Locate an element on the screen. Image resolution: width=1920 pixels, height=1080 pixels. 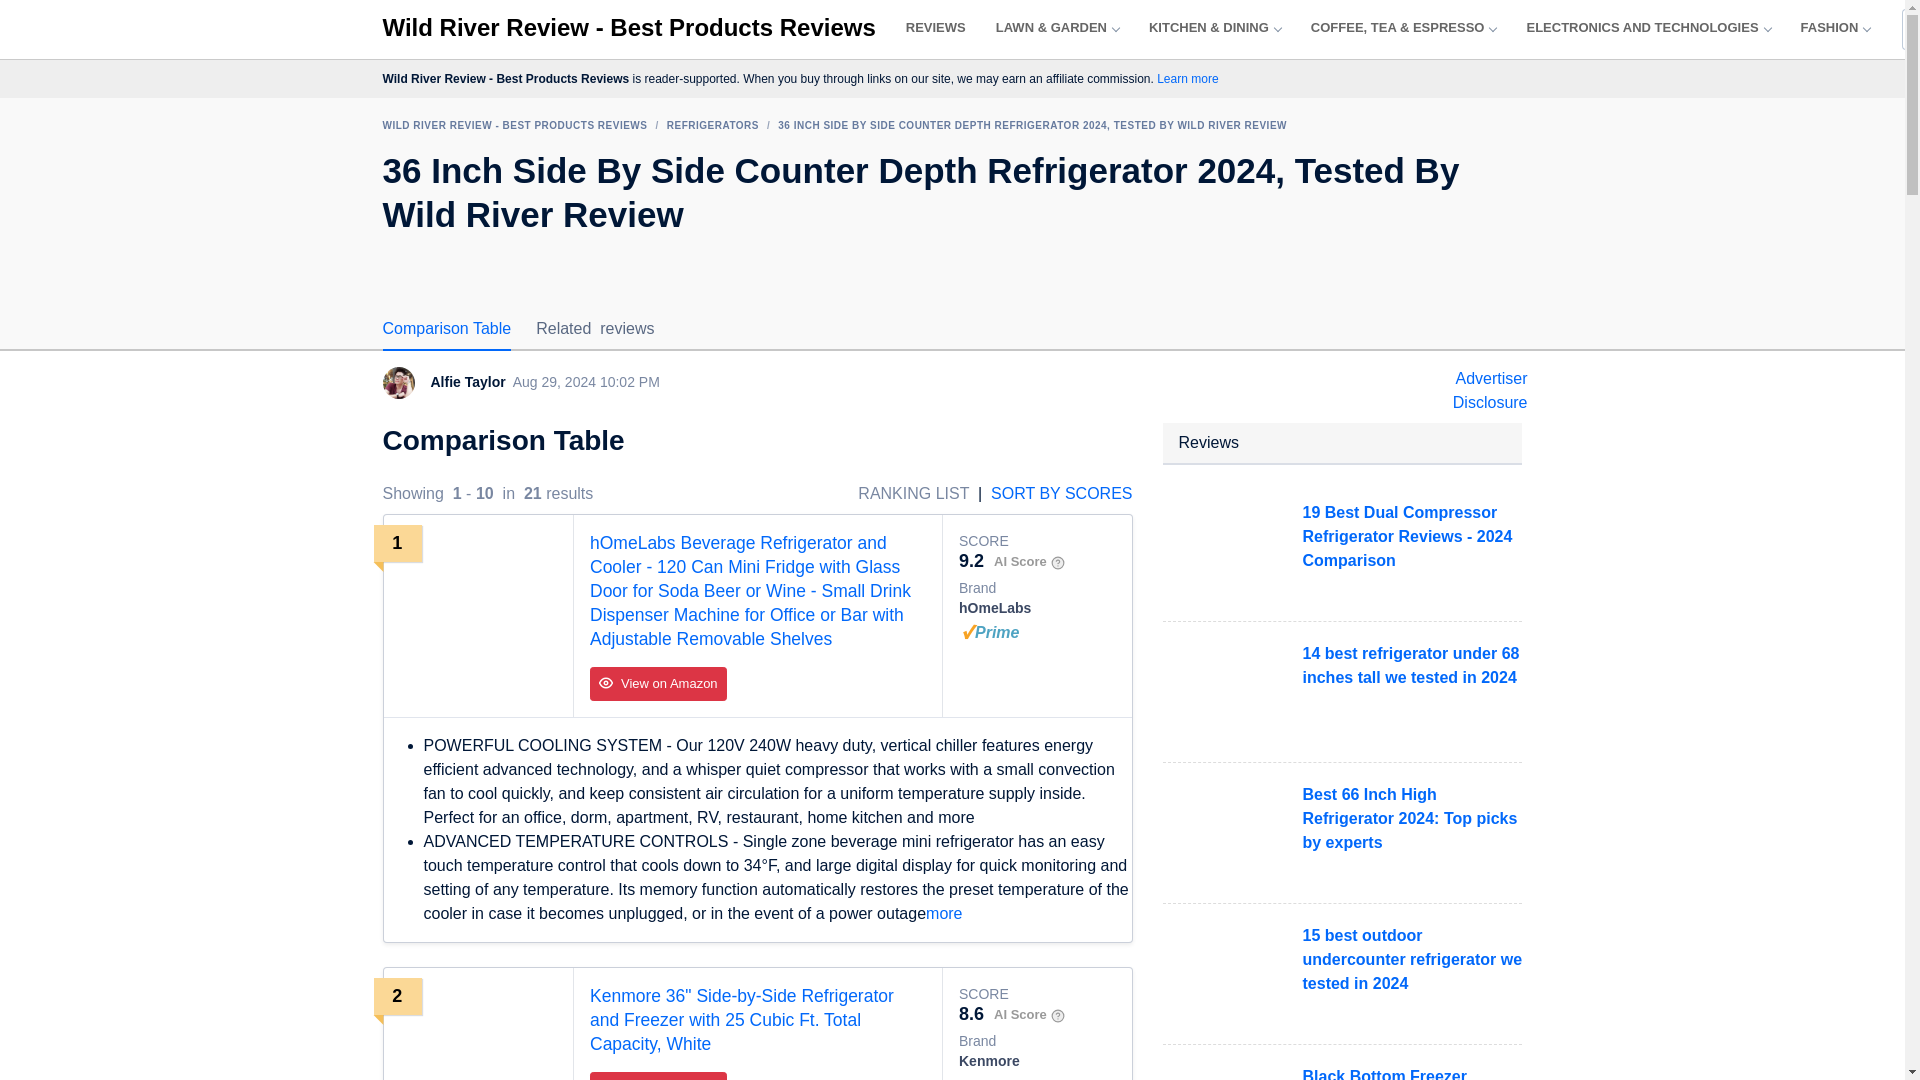
Wild River Review - Best Products Reviews is located at coordinates (628, 28).